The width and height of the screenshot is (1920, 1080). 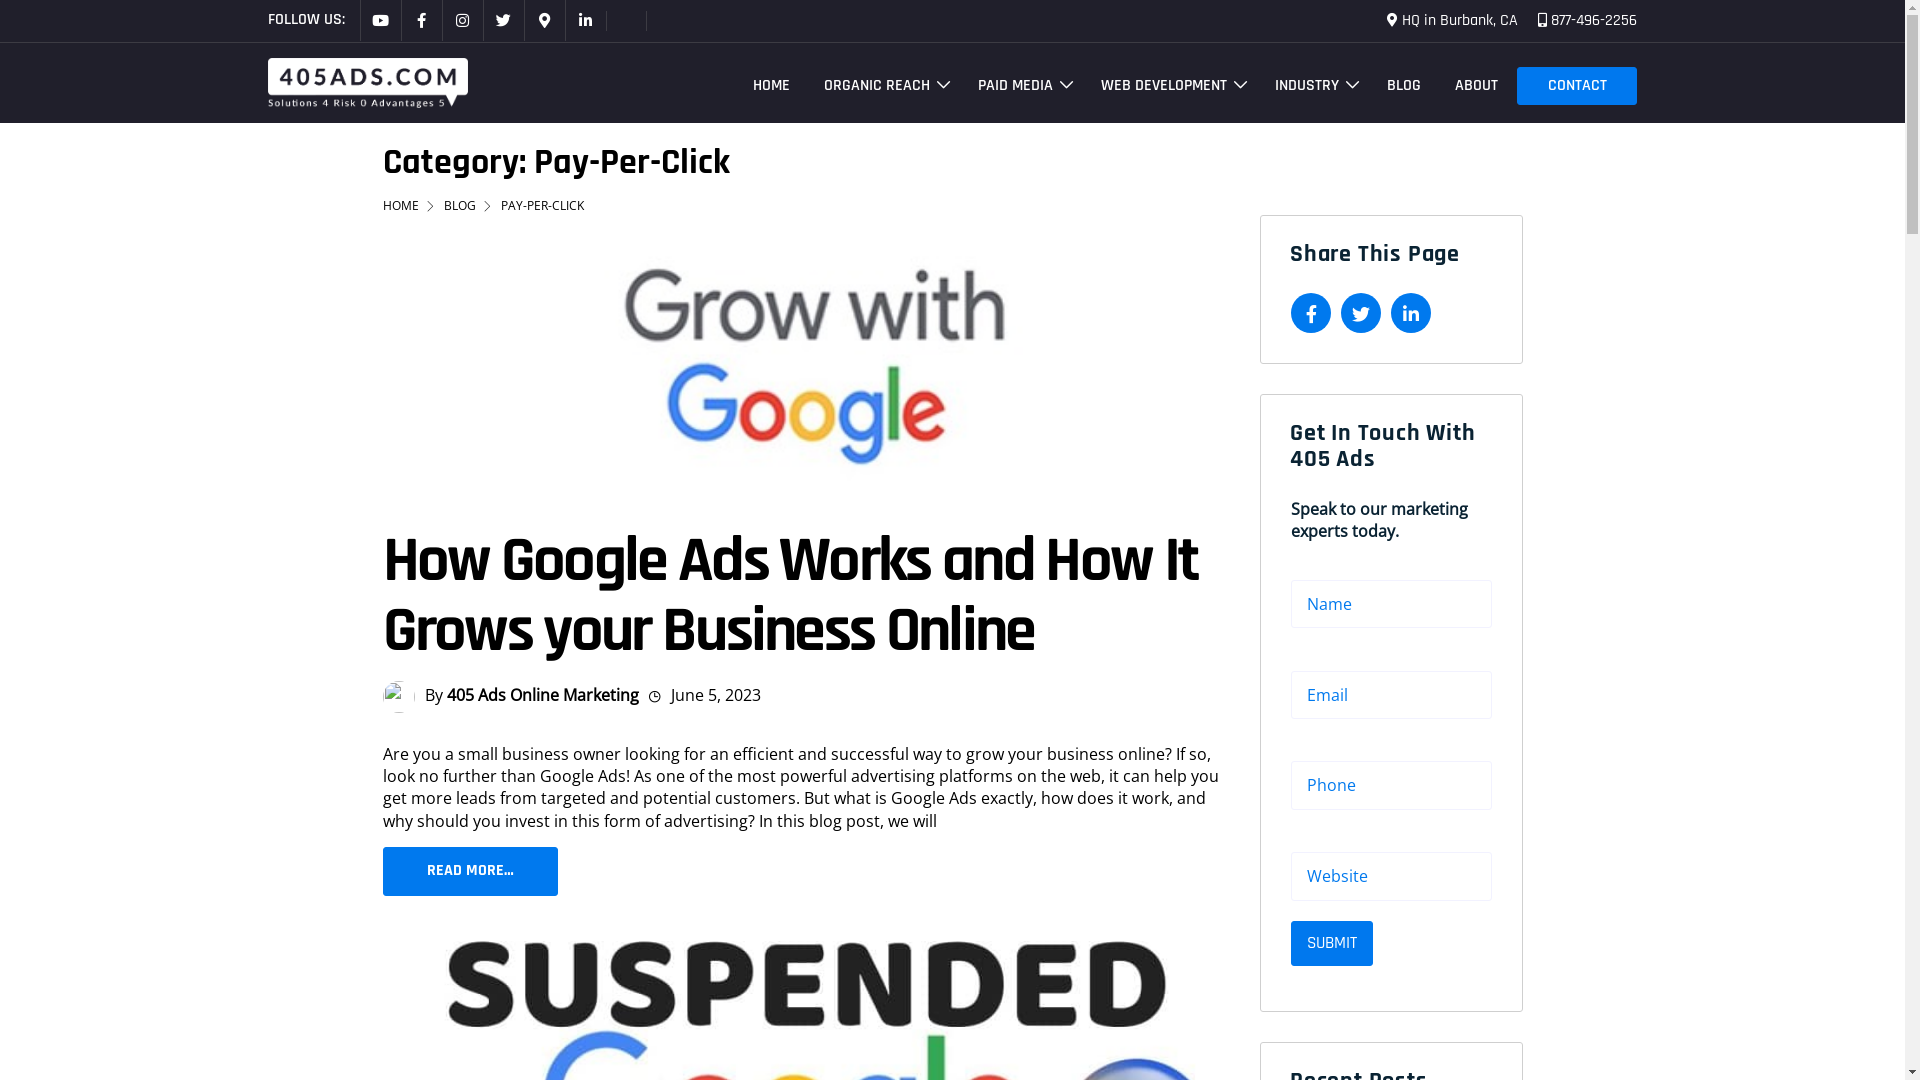 What do you see at coordinates (626, 20) in the screenshot?
I see `Yelp` at bounding box center [626, 20].